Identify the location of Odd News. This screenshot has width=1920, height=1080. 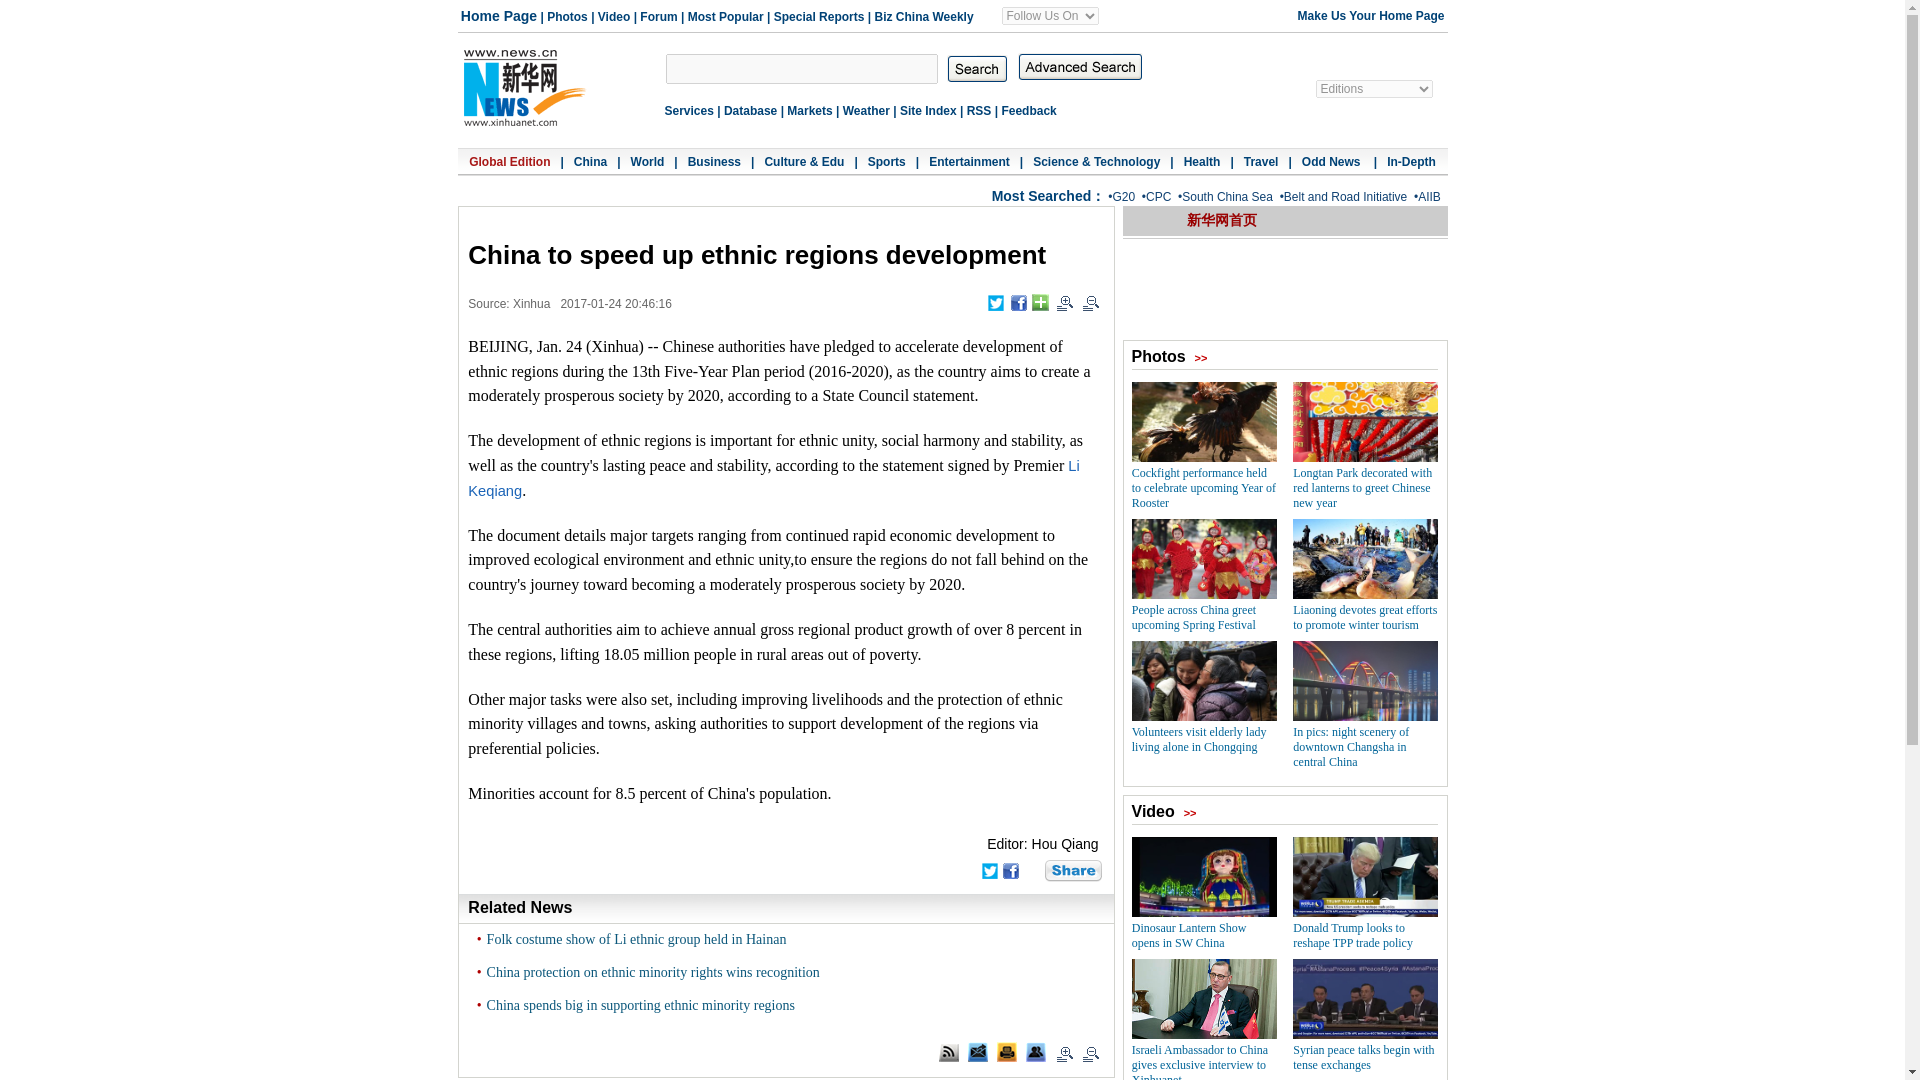
(1332, 162).